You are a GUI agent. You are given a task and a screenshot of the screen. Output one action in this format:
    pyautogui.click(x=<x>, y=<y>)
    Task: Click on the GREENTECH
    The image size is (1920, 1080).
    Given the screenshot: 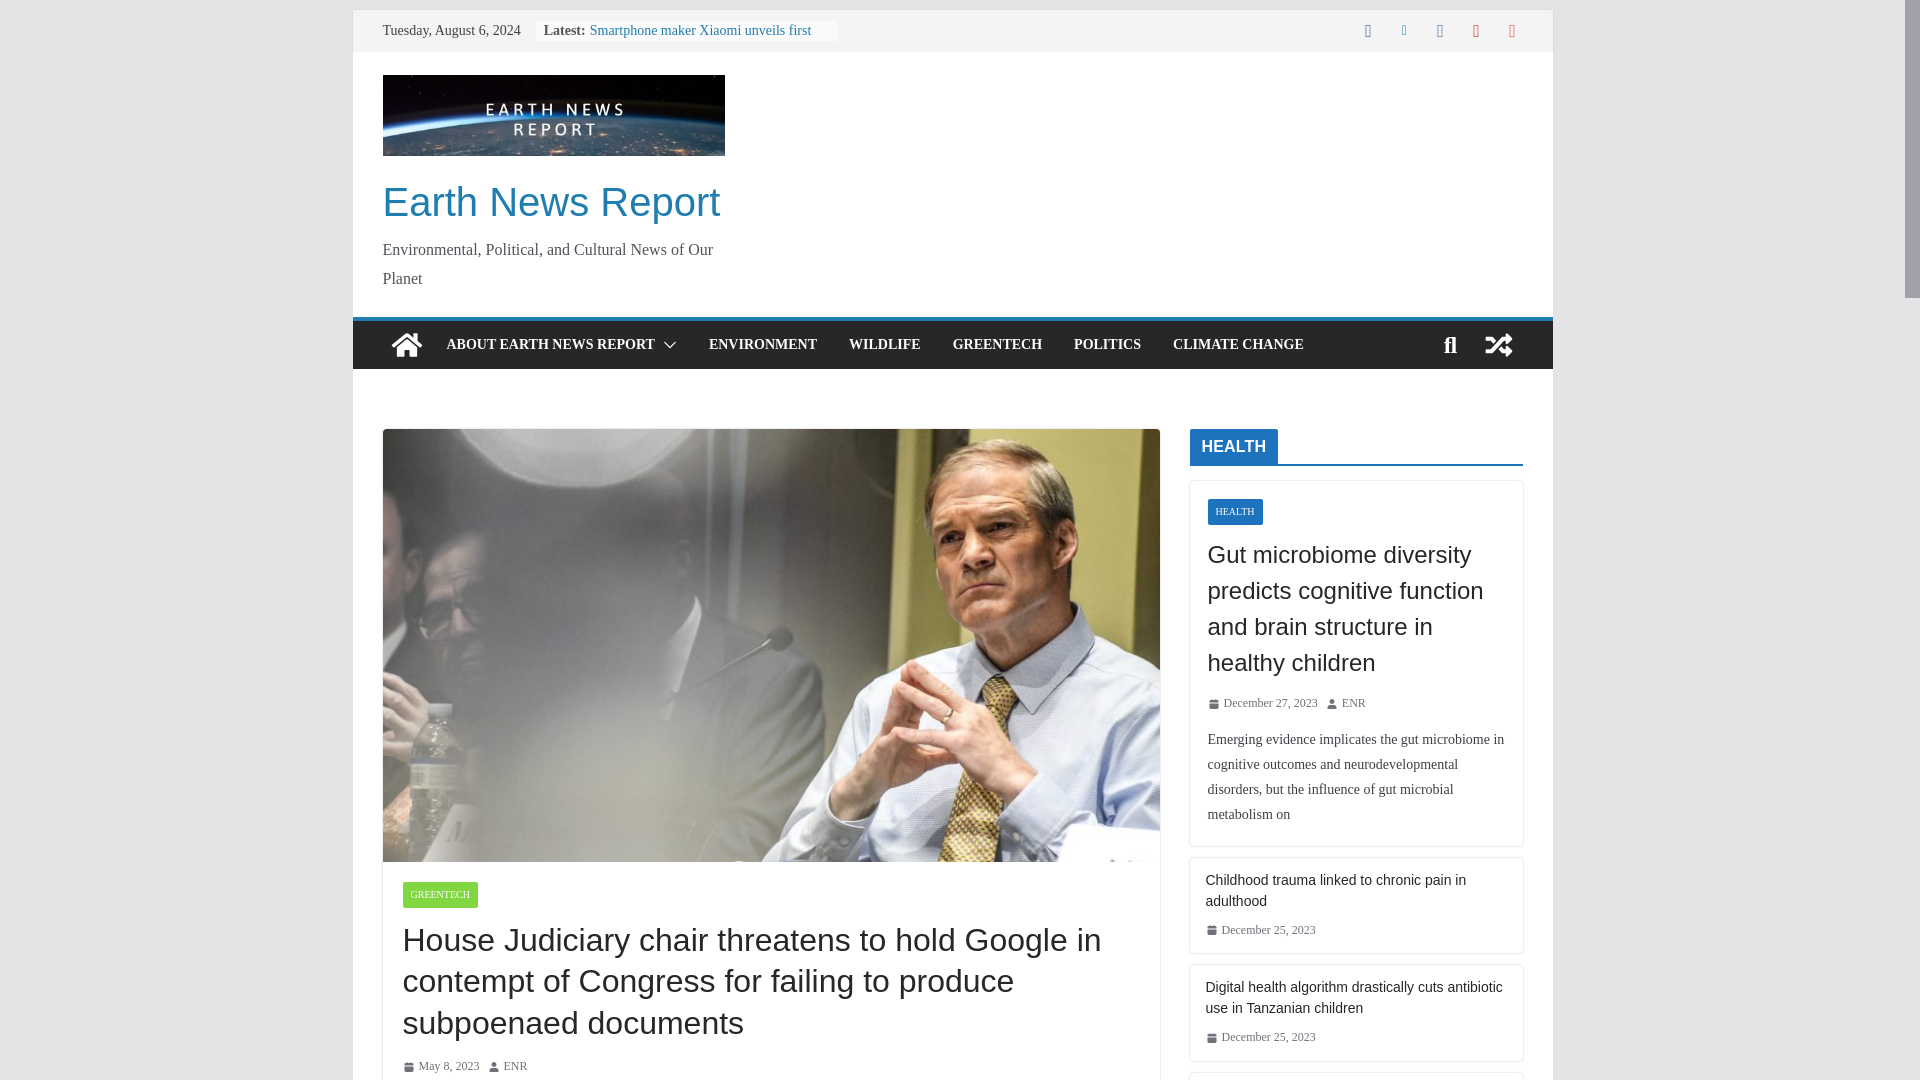 What is the action you would take?
    pyautogui.click(x=997, y=344)
    